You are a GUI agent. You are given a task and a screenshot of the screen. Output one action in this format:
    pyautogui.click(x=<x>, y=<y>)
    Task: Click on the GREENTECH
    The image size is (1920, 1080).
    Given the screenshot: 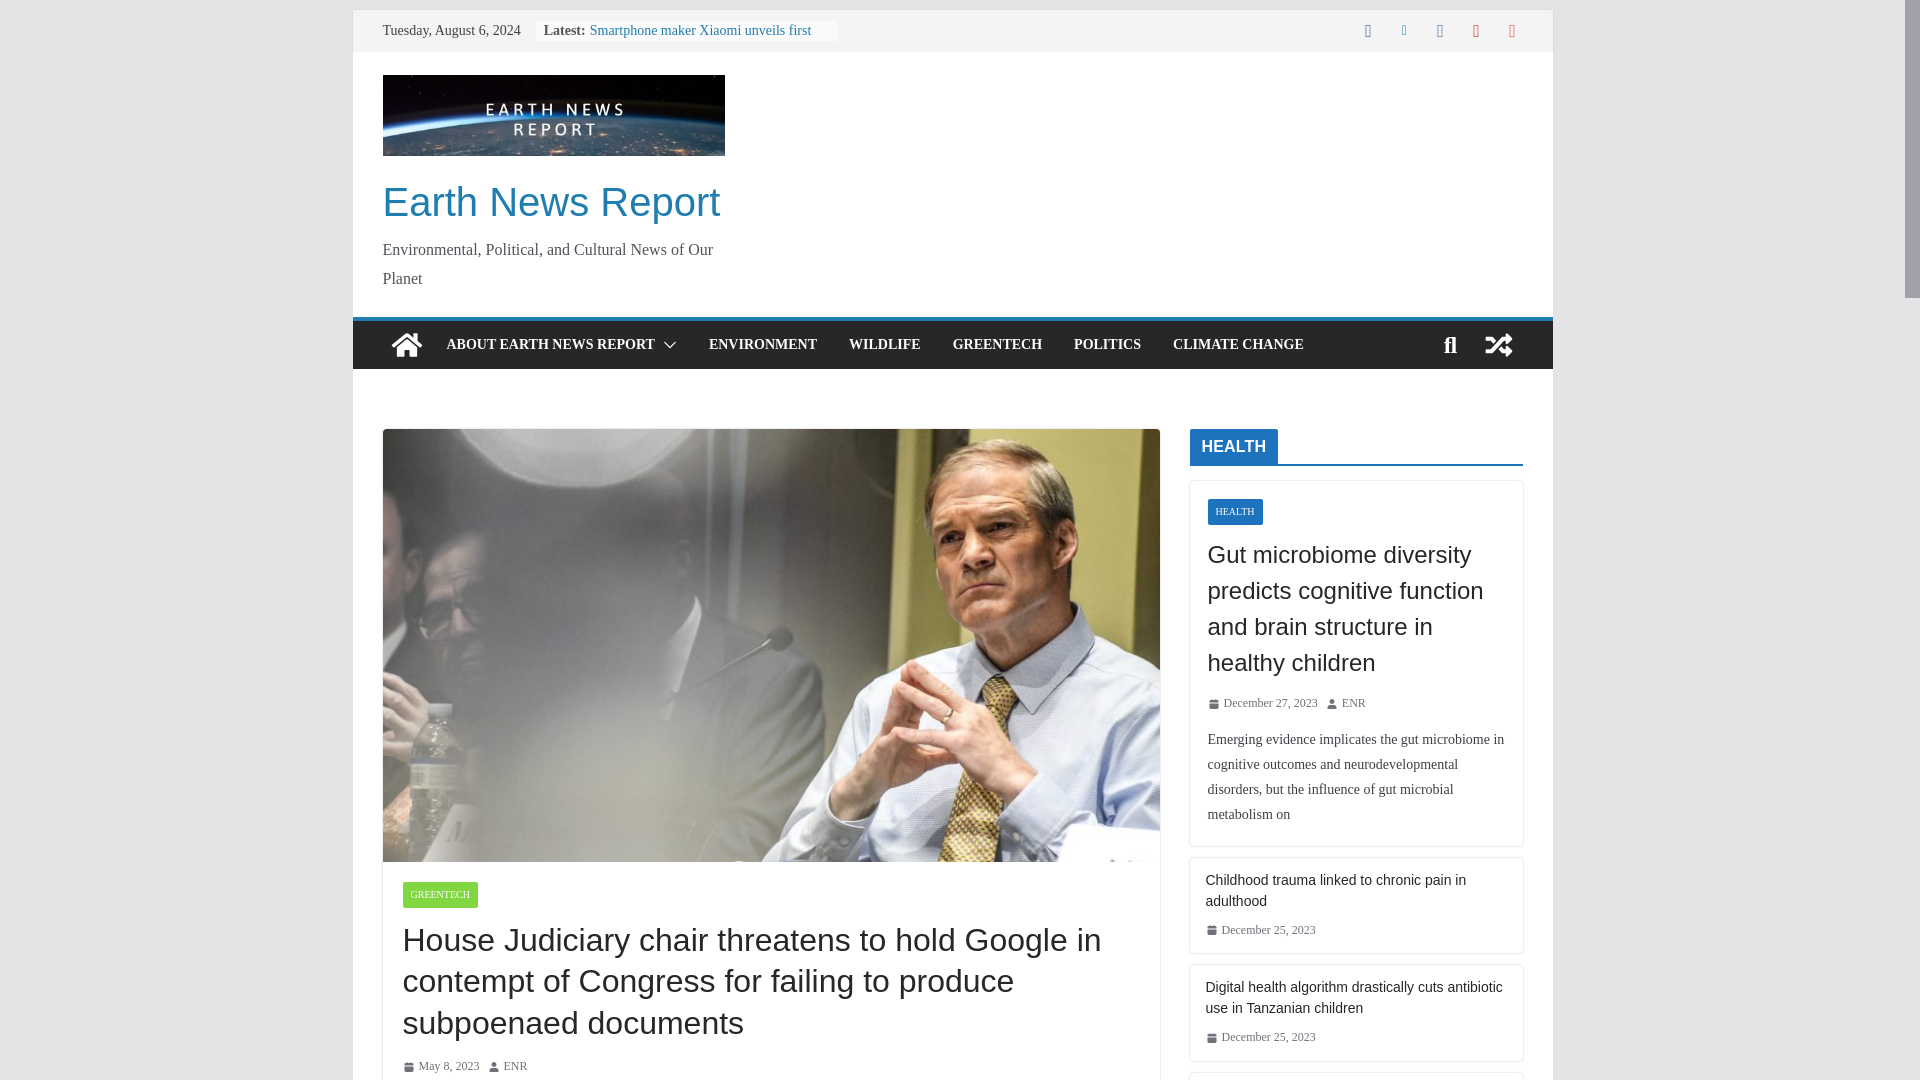 What is the action you would take?
    pyautogui.click(x=997, y=344)
    